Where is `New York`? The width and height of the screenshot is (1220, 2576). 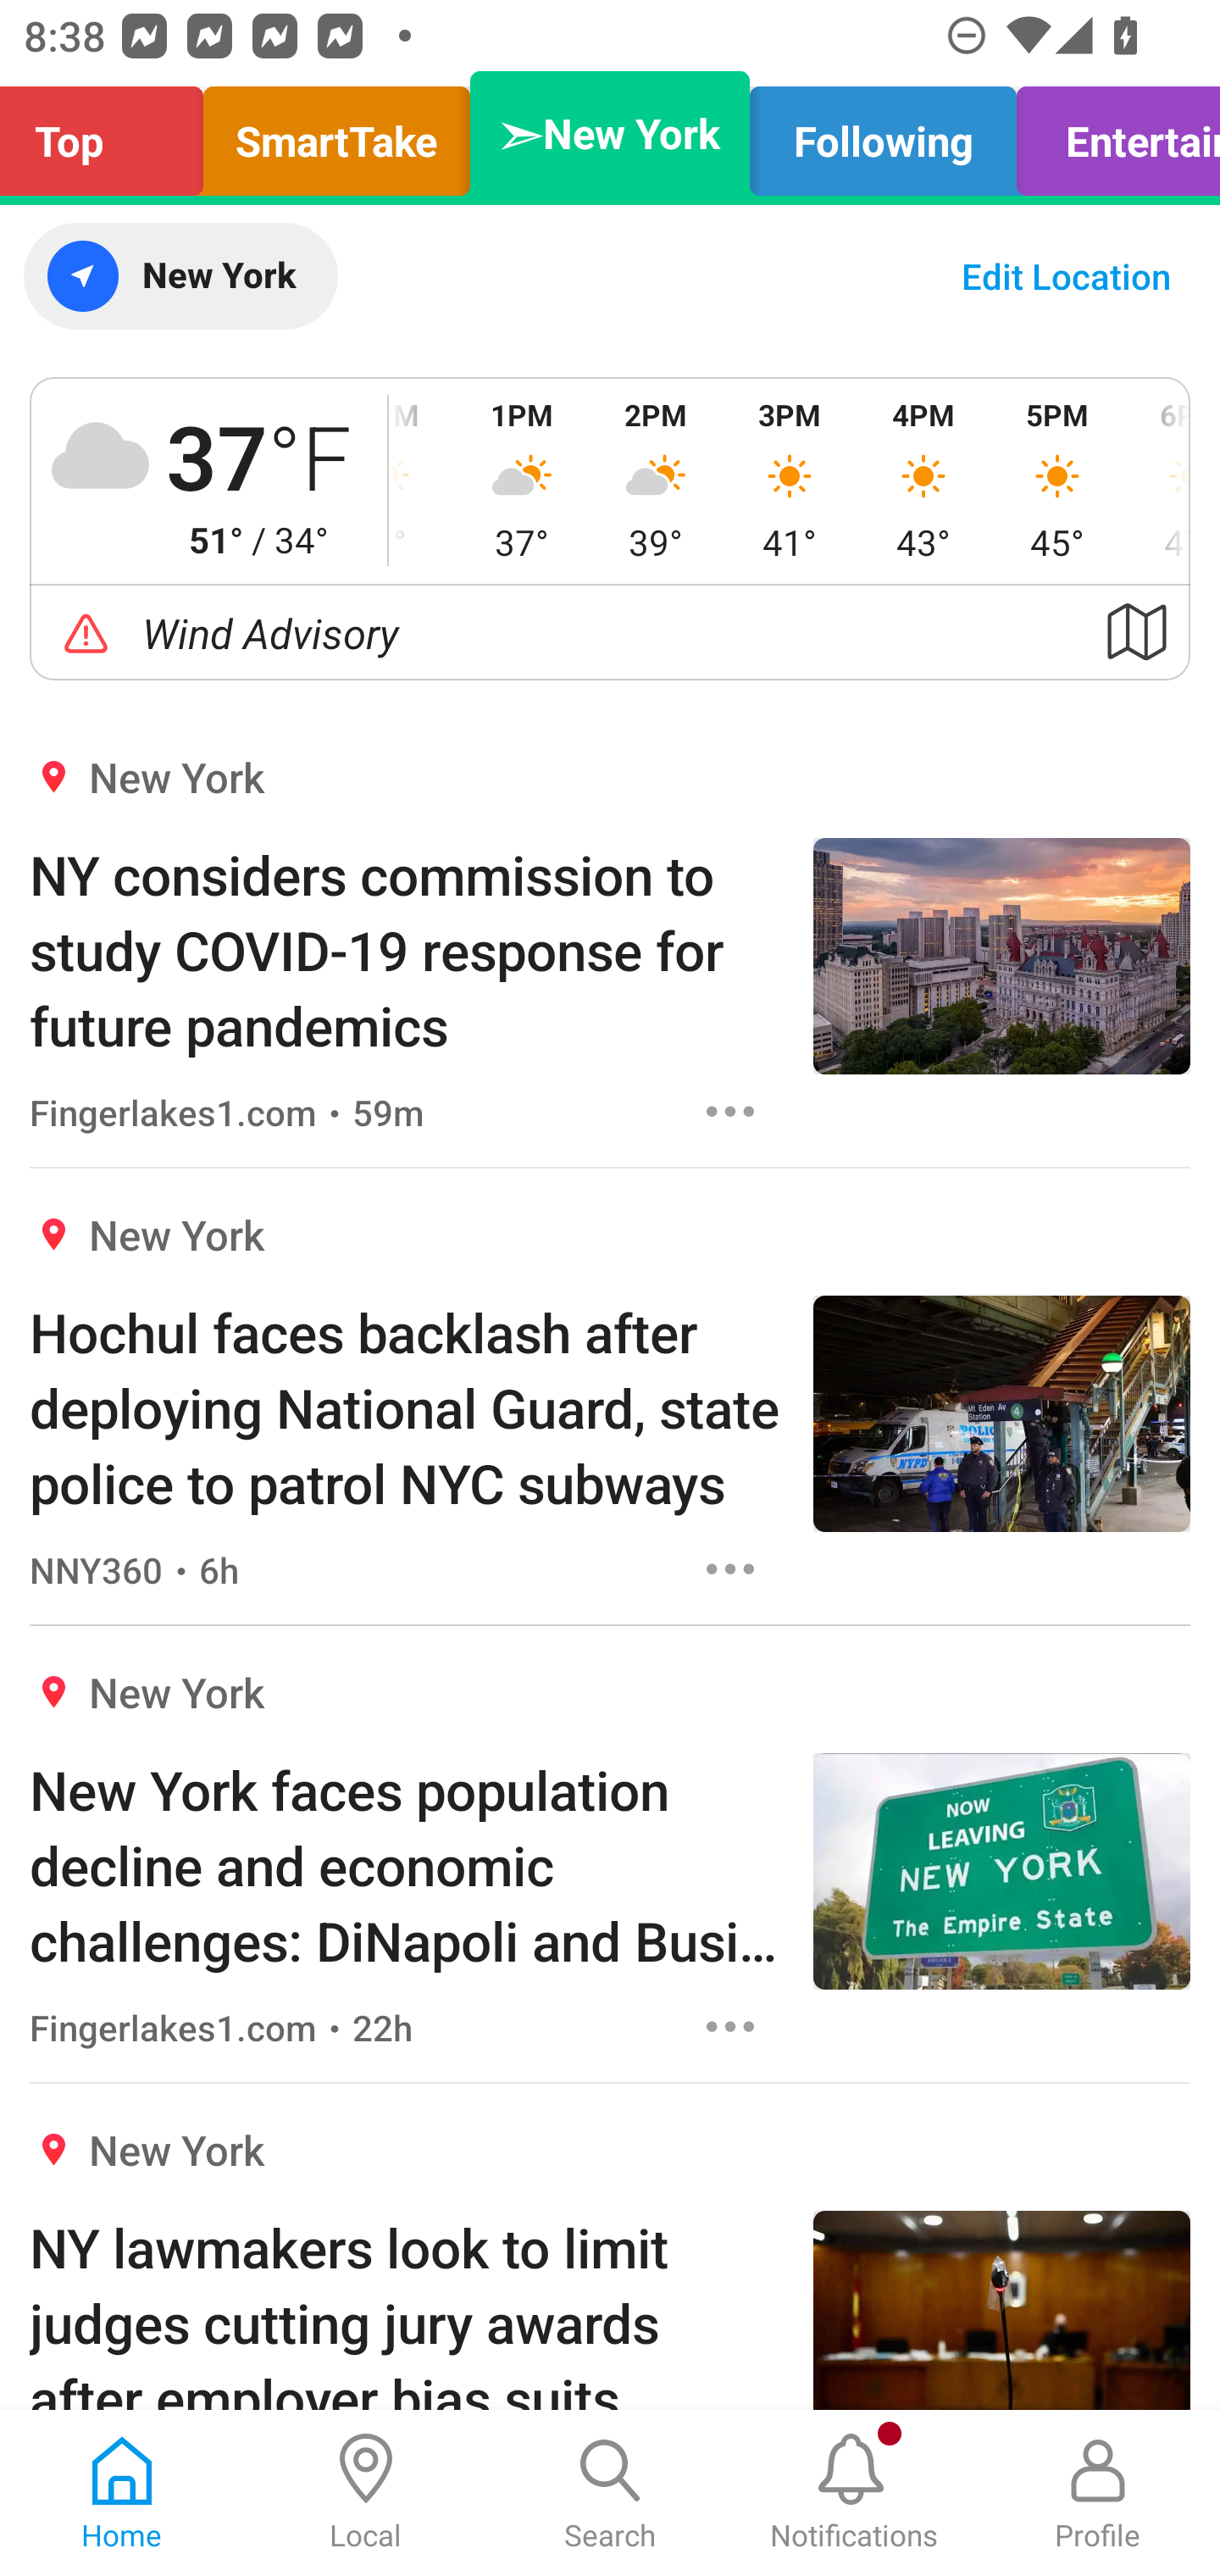
New York is located at coordinates (180, 276).